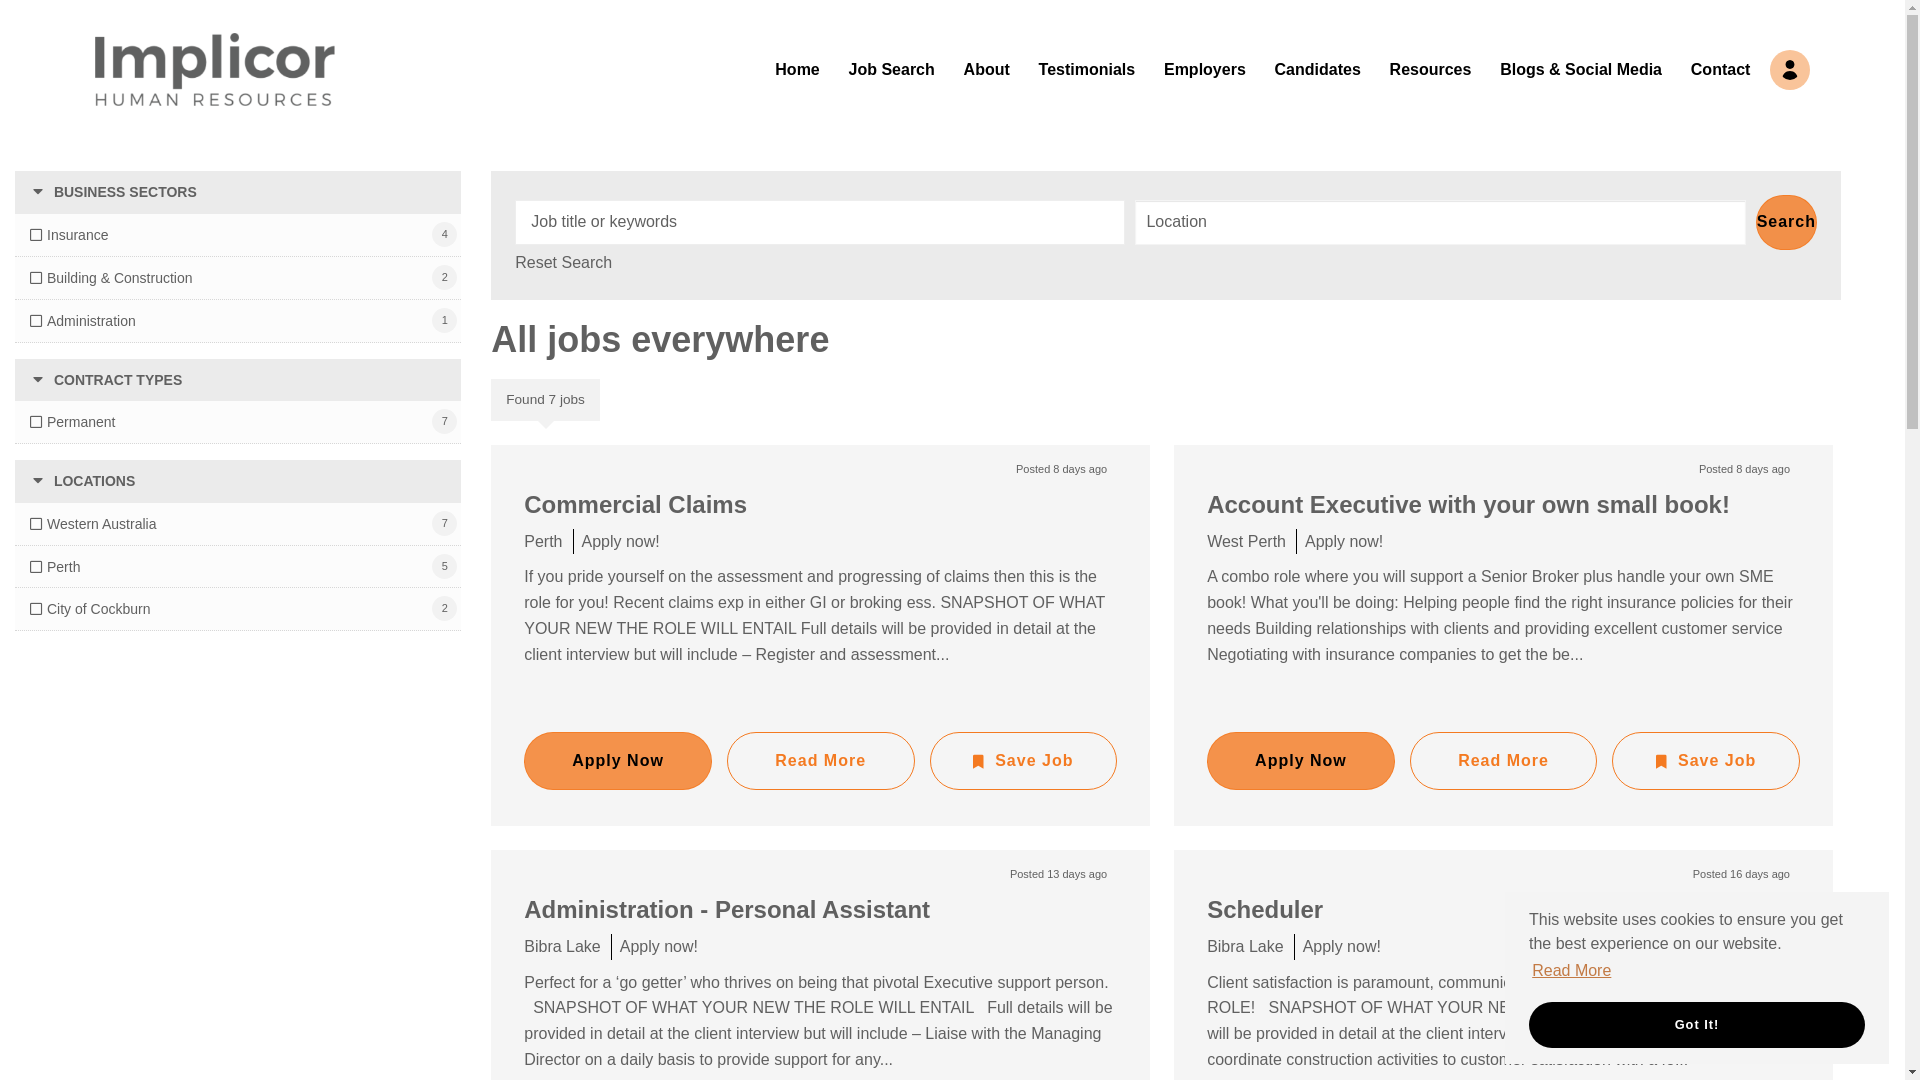 Image resolution: width=1920 pixels, height=1080 pixels. I want to click on Administration
1, so click(83, 321).